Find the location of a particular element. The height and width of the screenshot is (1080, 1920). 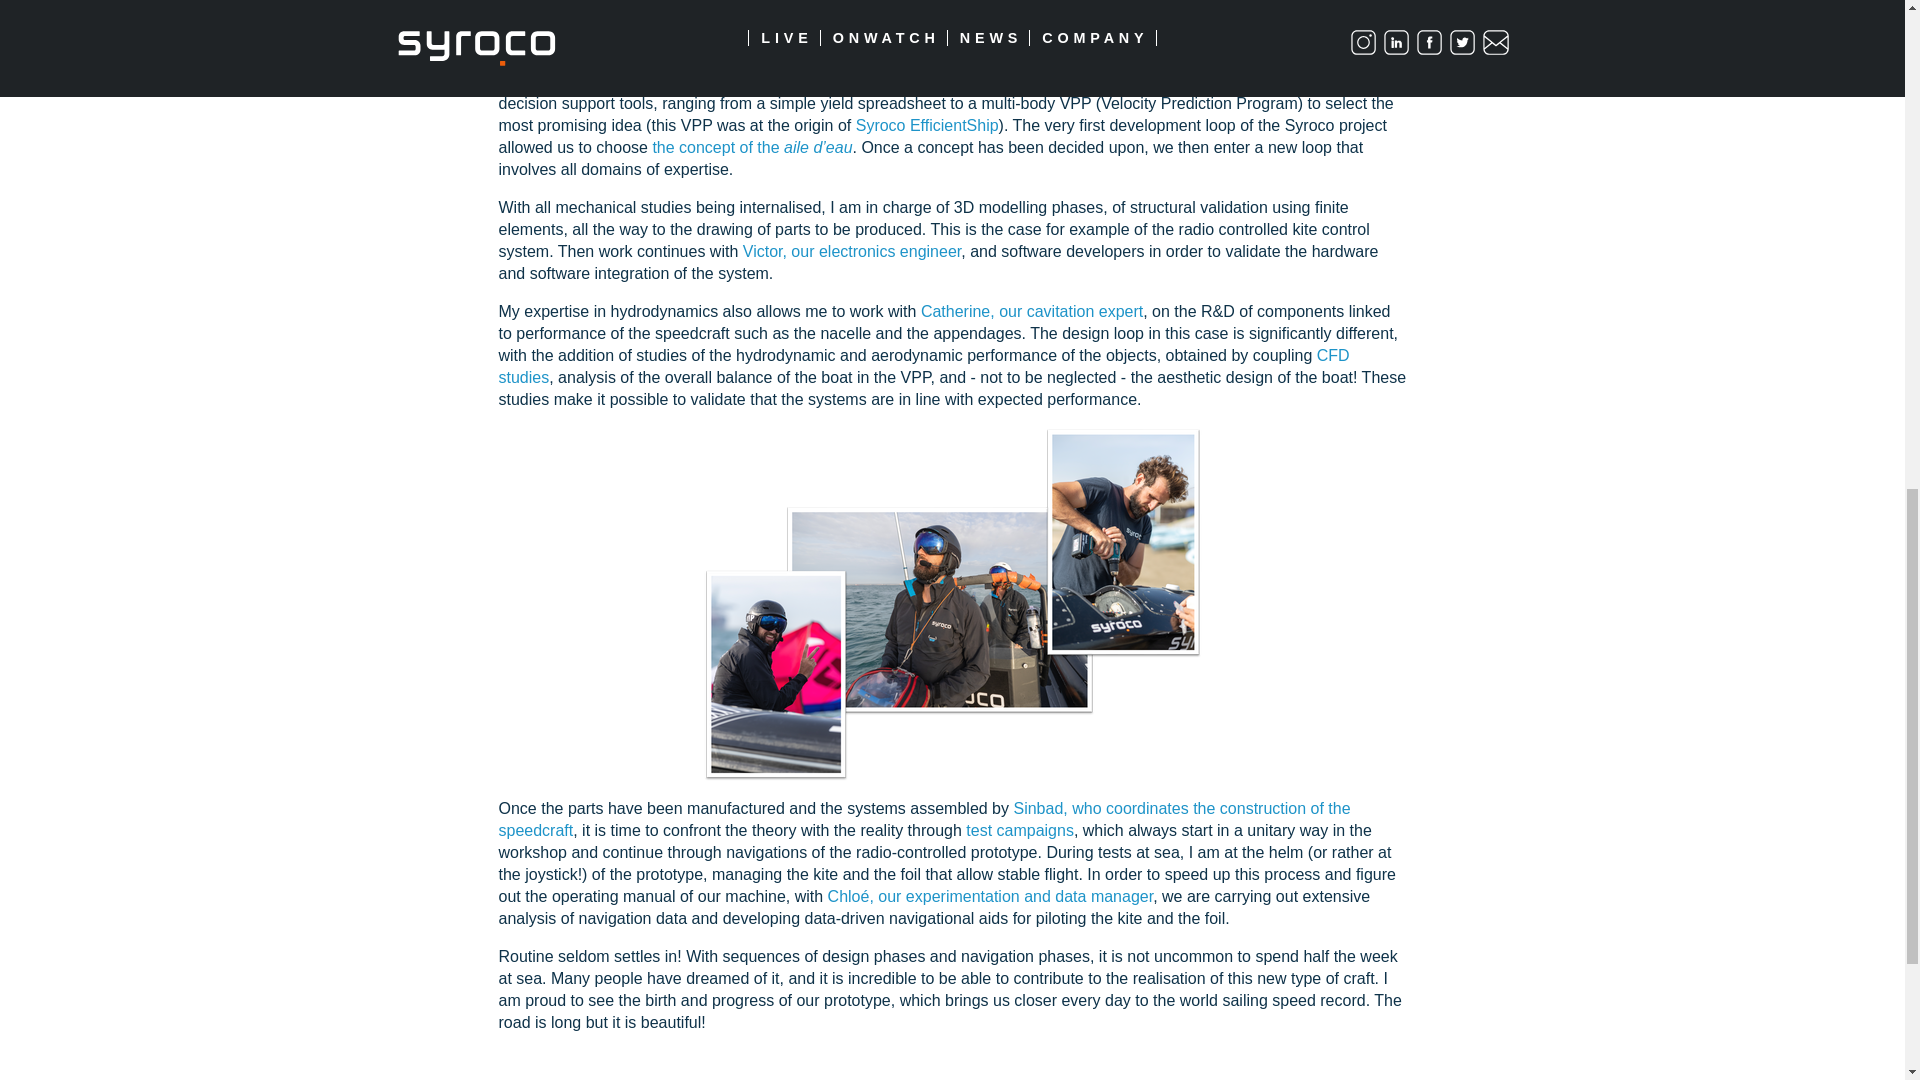

test campaigns is located at coordinates (1019, 830).